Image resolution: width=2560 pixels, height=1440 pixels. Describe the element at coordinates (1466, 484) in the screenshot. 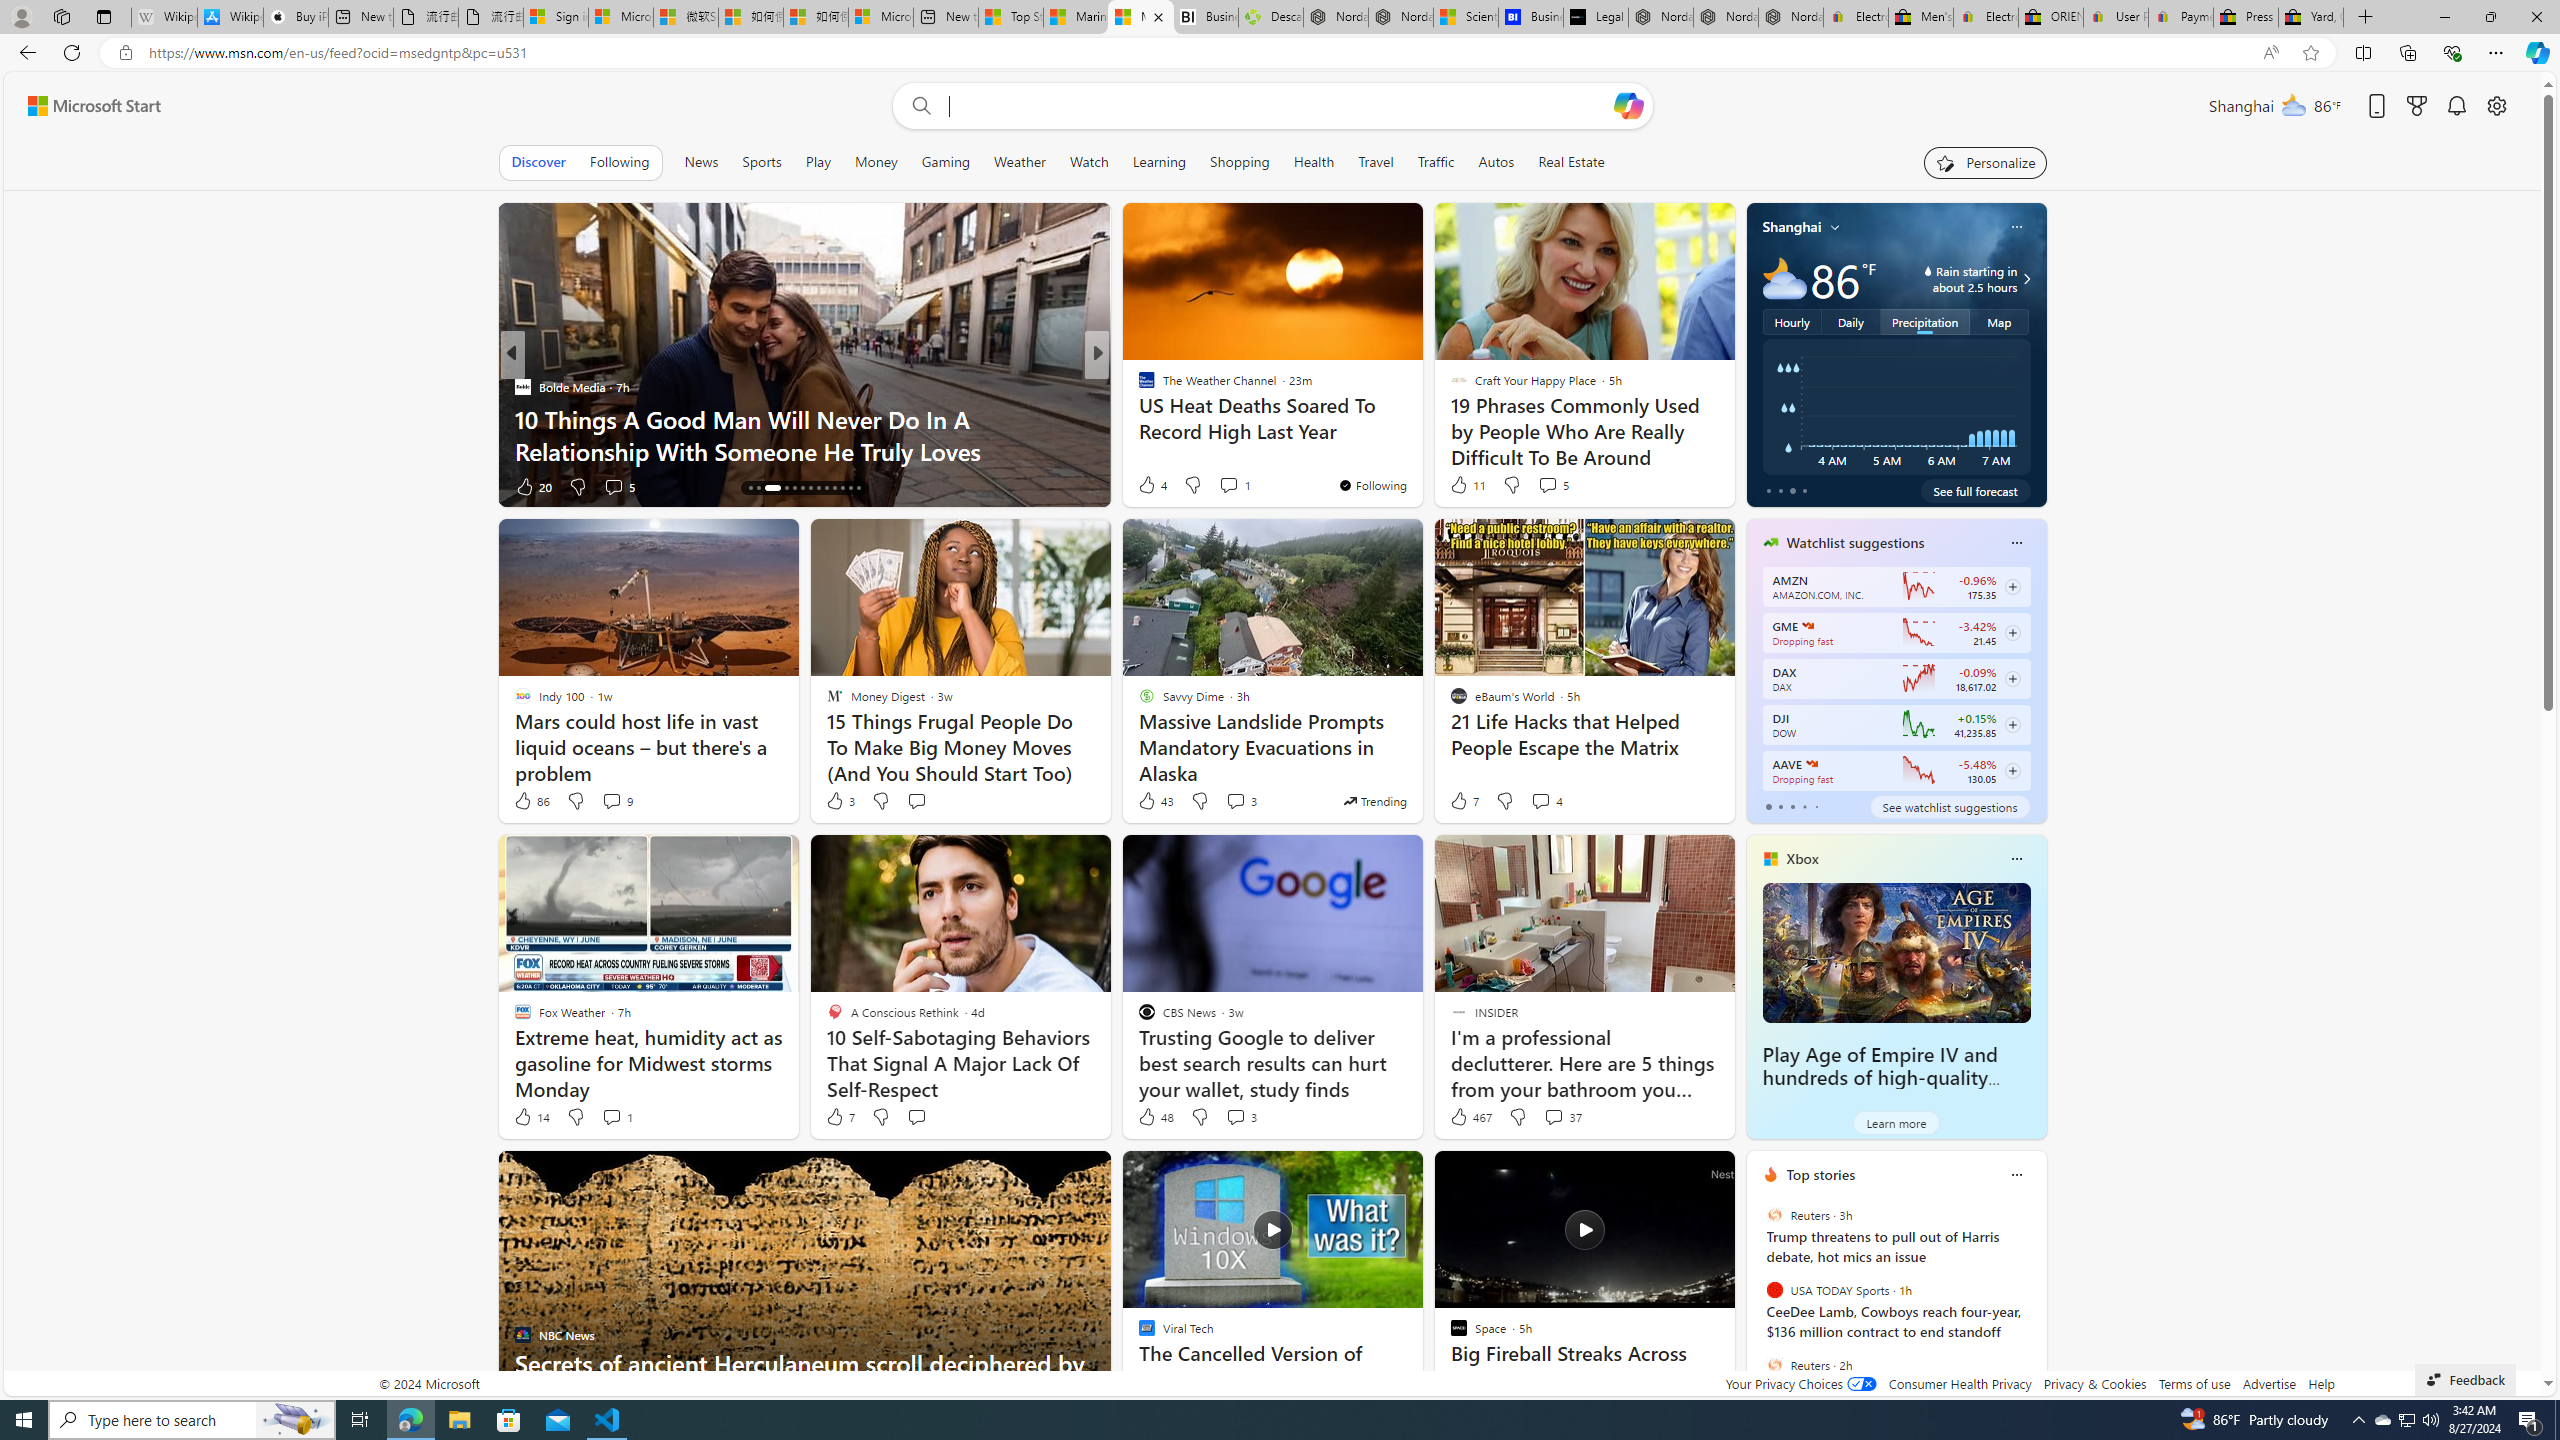

I see `11 Like` at that location.